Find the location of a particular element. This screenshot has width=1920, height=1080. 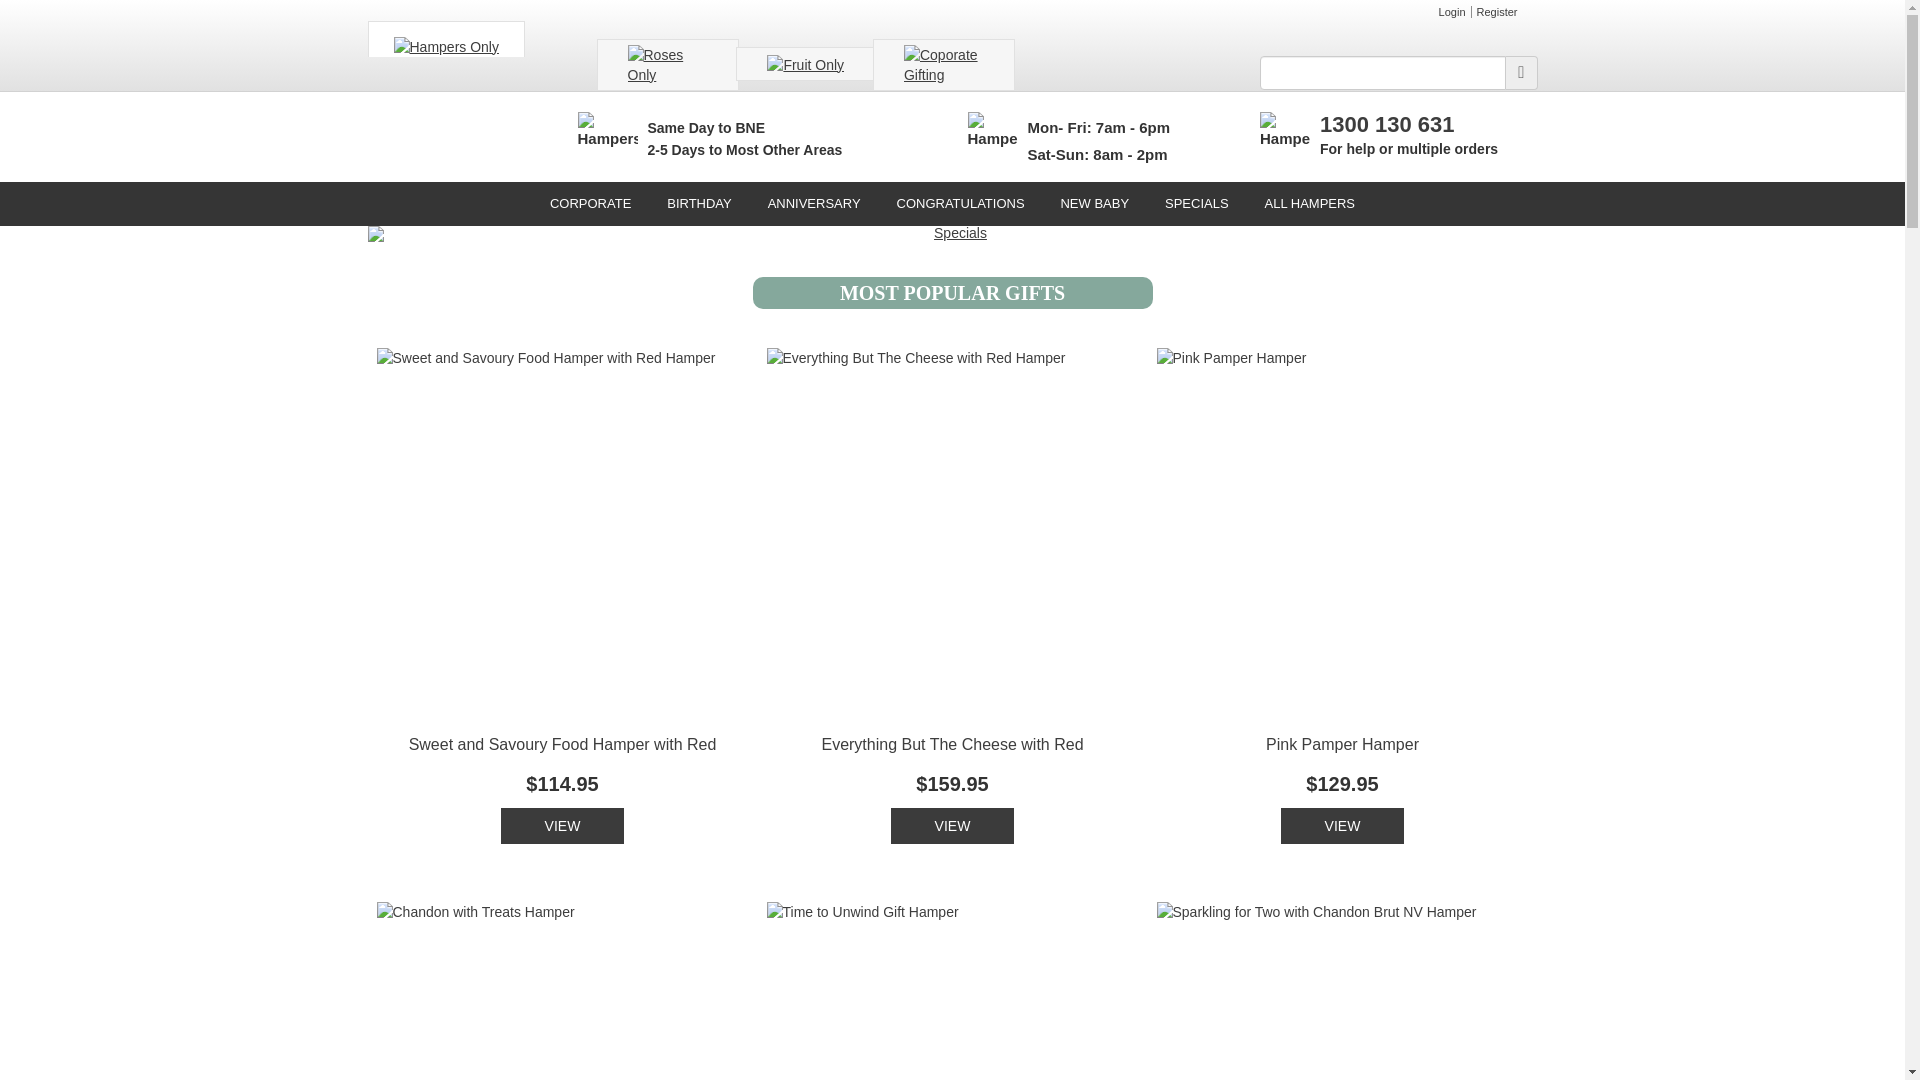

Everything But The Cheese with Red by Hampers Only is located at coordinates (952, 534).